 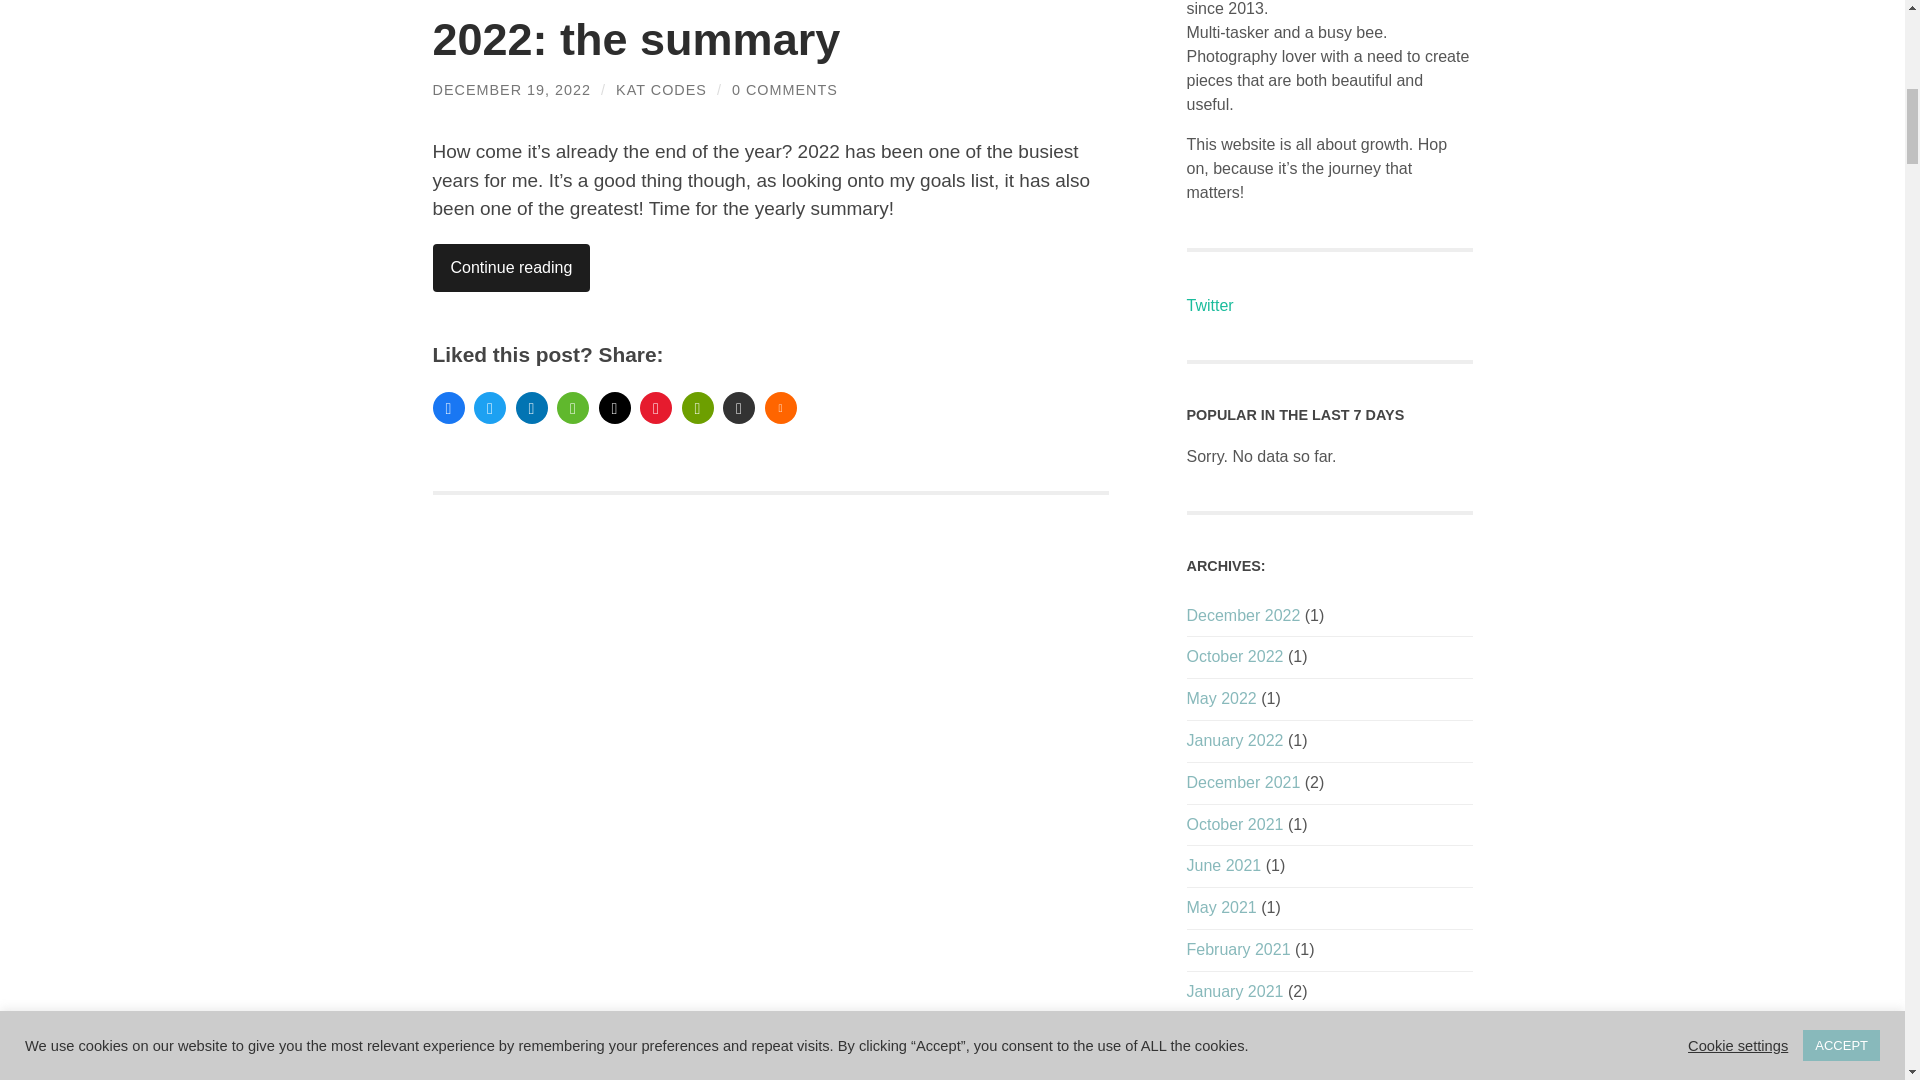 What do you see at coordinates (636, 39) in the screenshot?
I see `2022: the summary` at bounding box center [636, 39].